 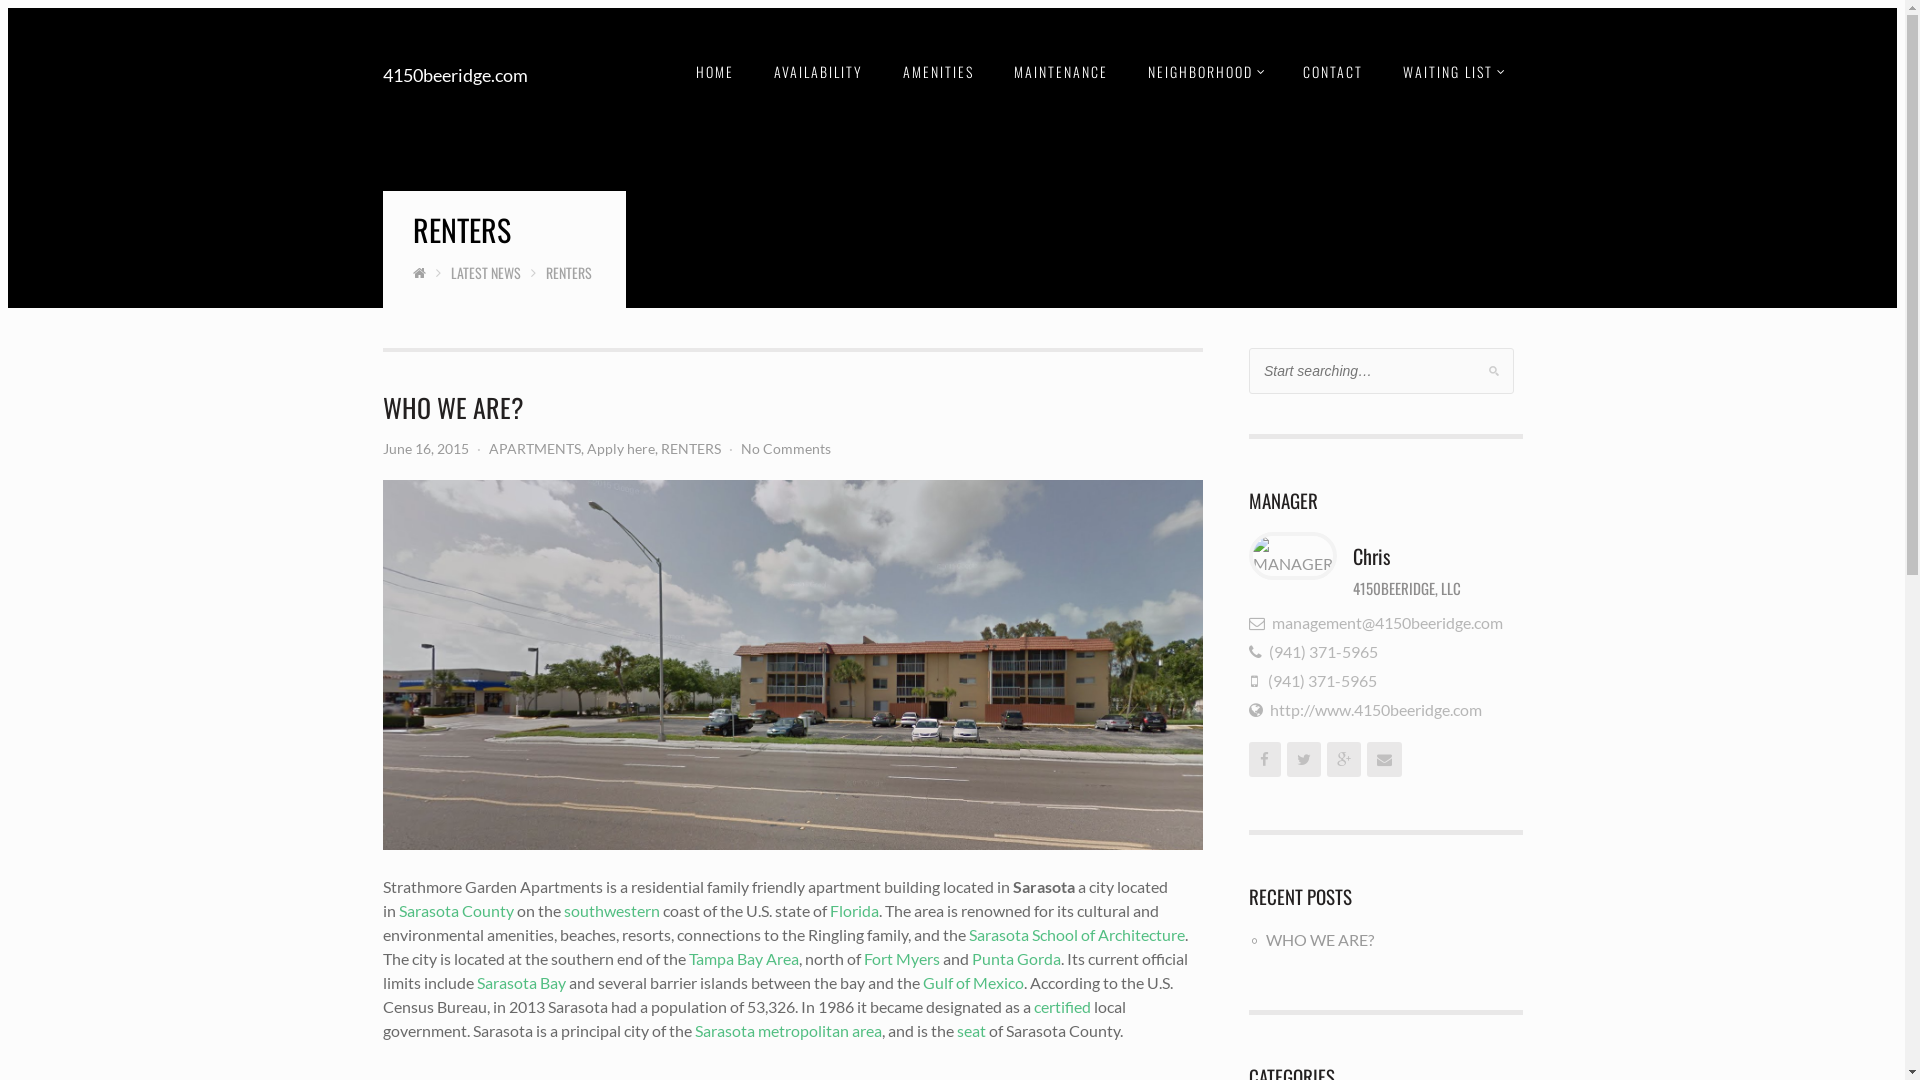 What do you see at coordinates (902, 958) in the screenshot?
I see `Fort Myers` at bounding box center [902, 958].